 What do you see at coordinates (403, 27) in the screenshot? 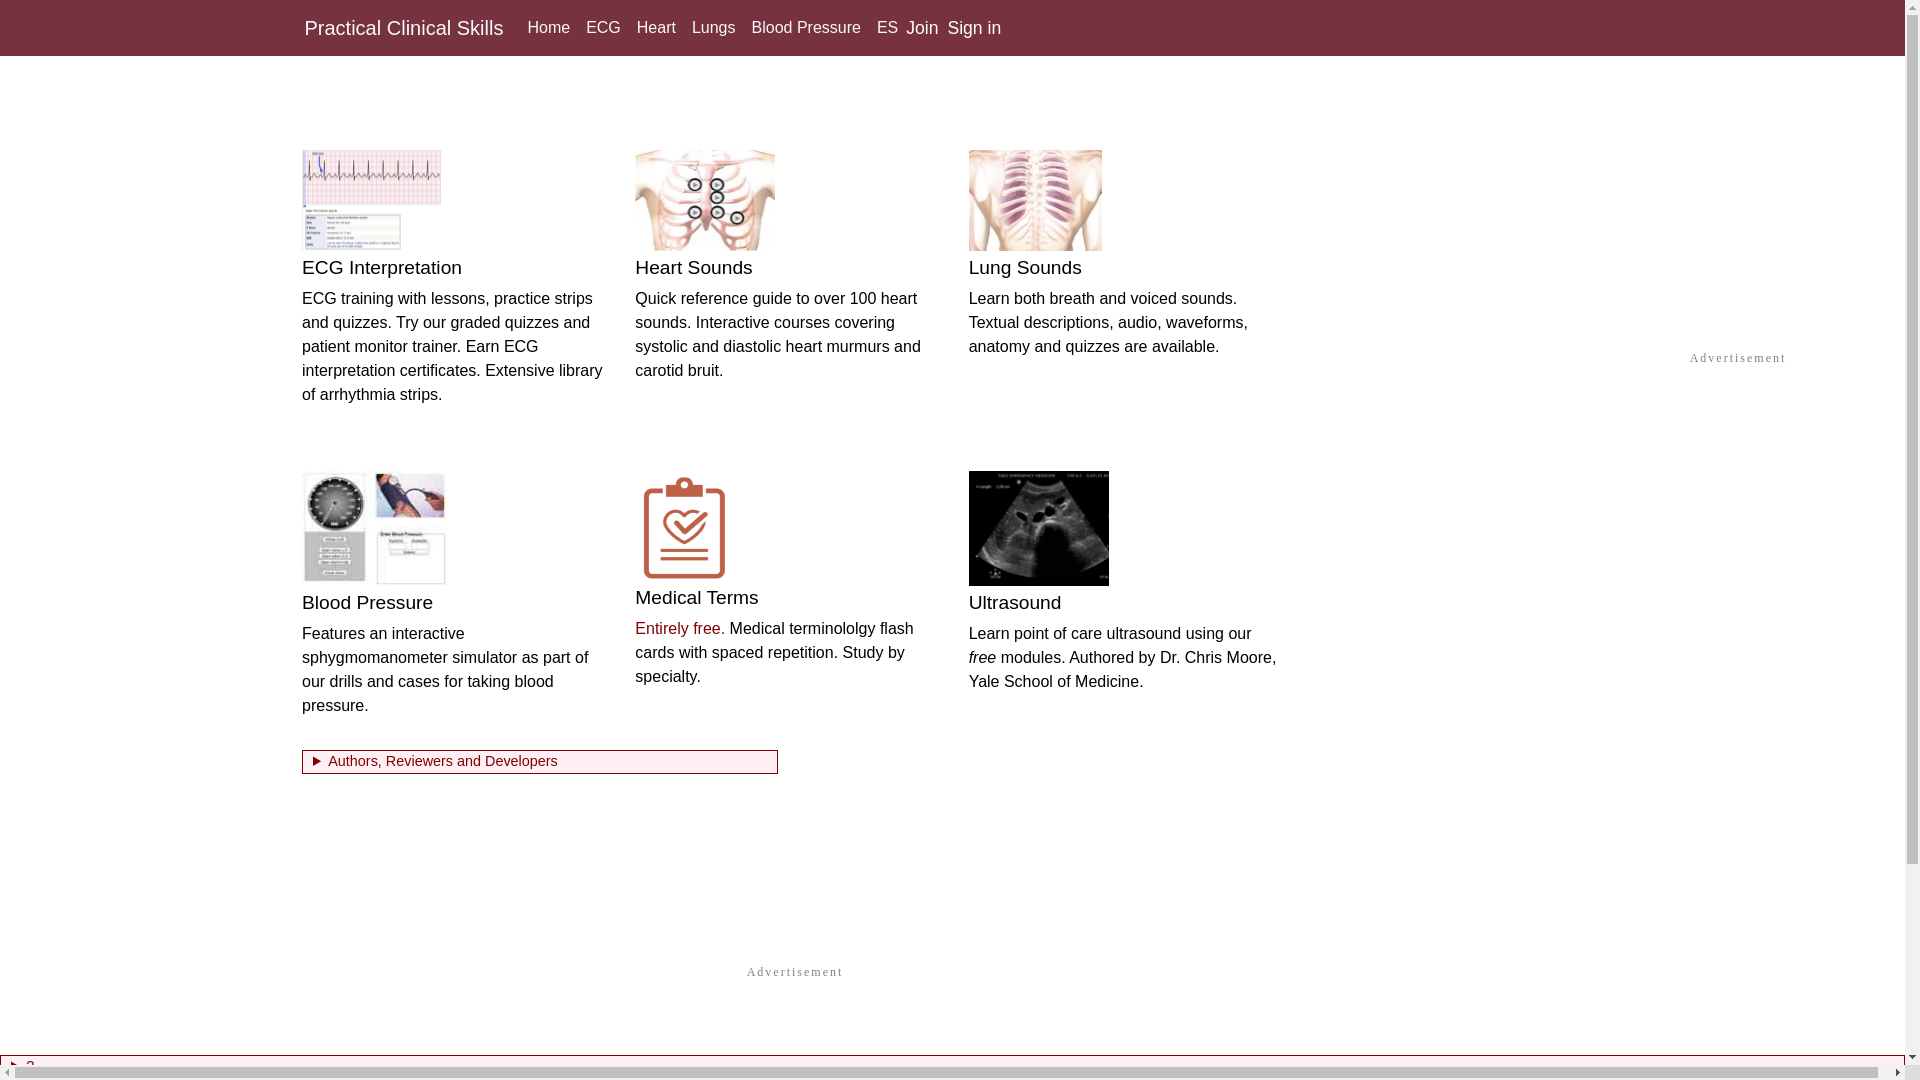
I see `Practical Clinical Skills` at bounding box center [403, 27].